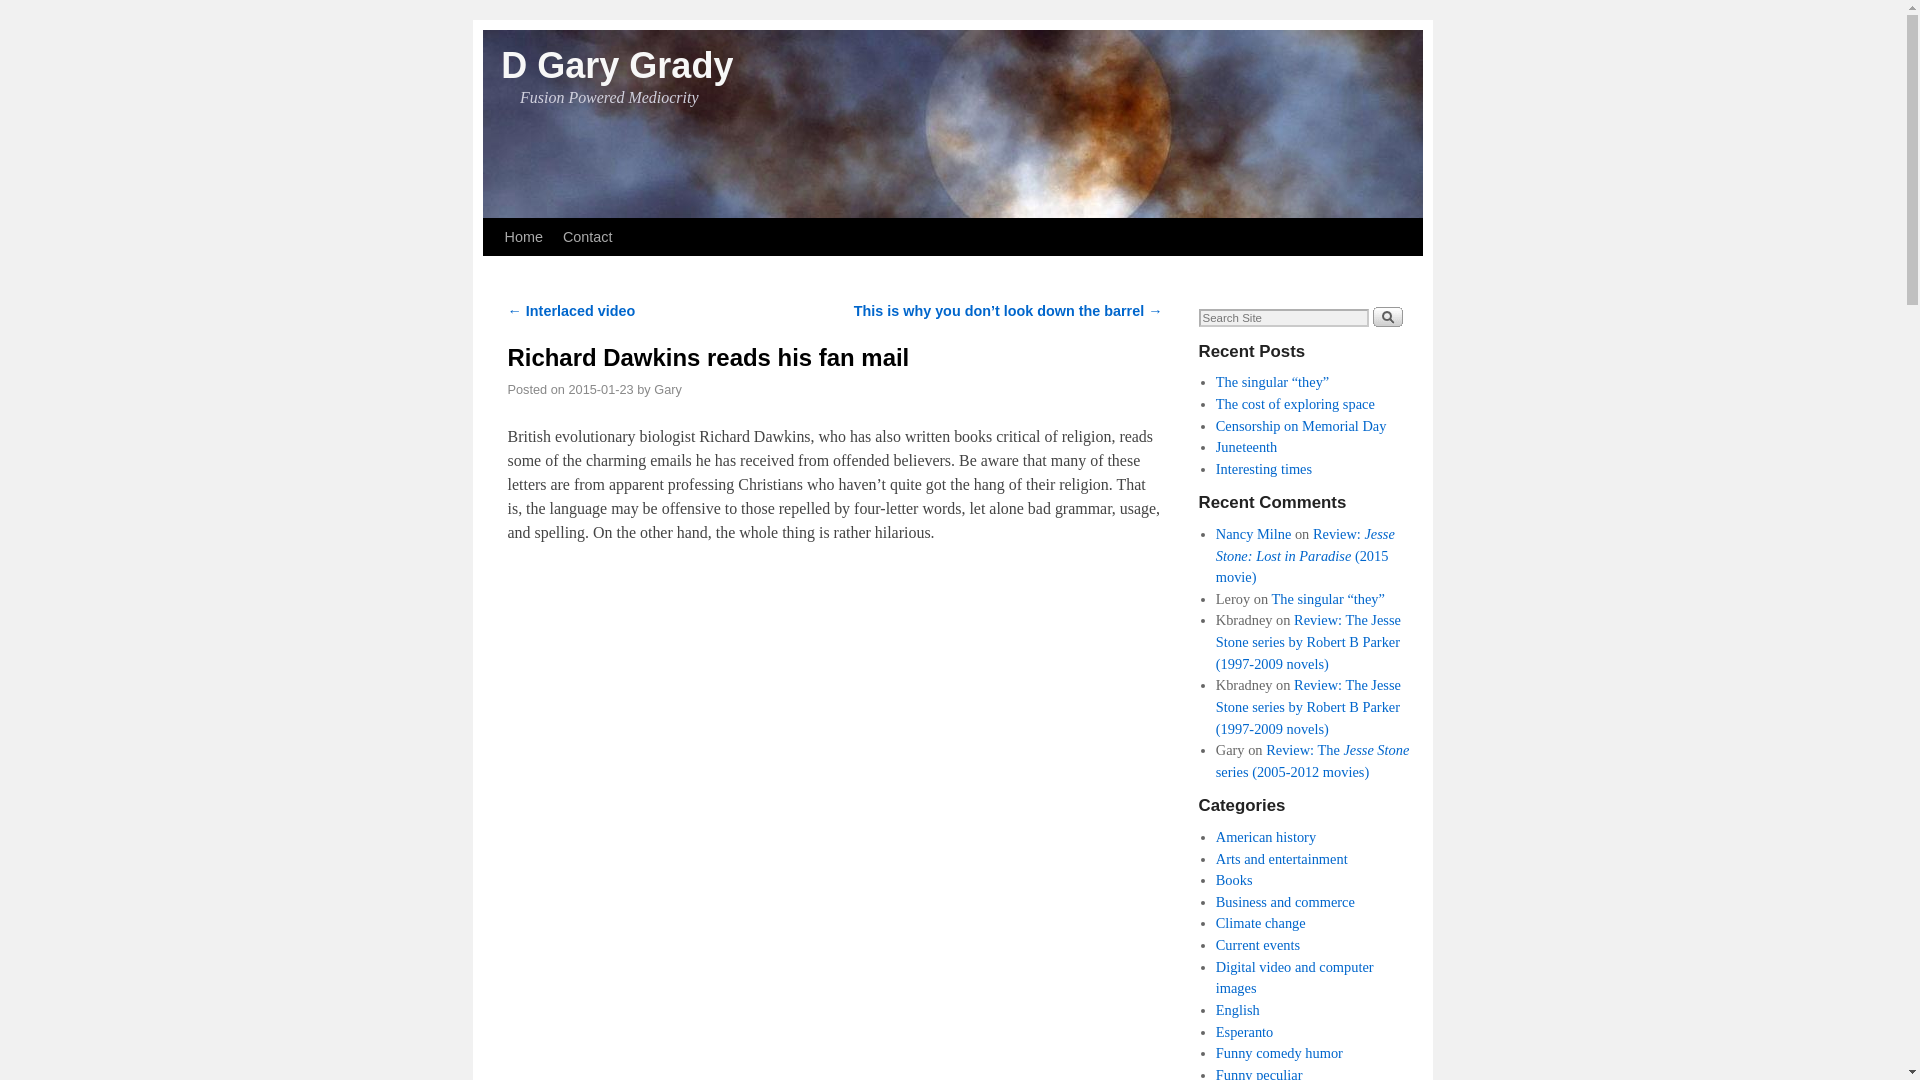 Image resolution: width=1920 pixels, height=1080 pixels. I want to click on Contact, so click(587, 236).